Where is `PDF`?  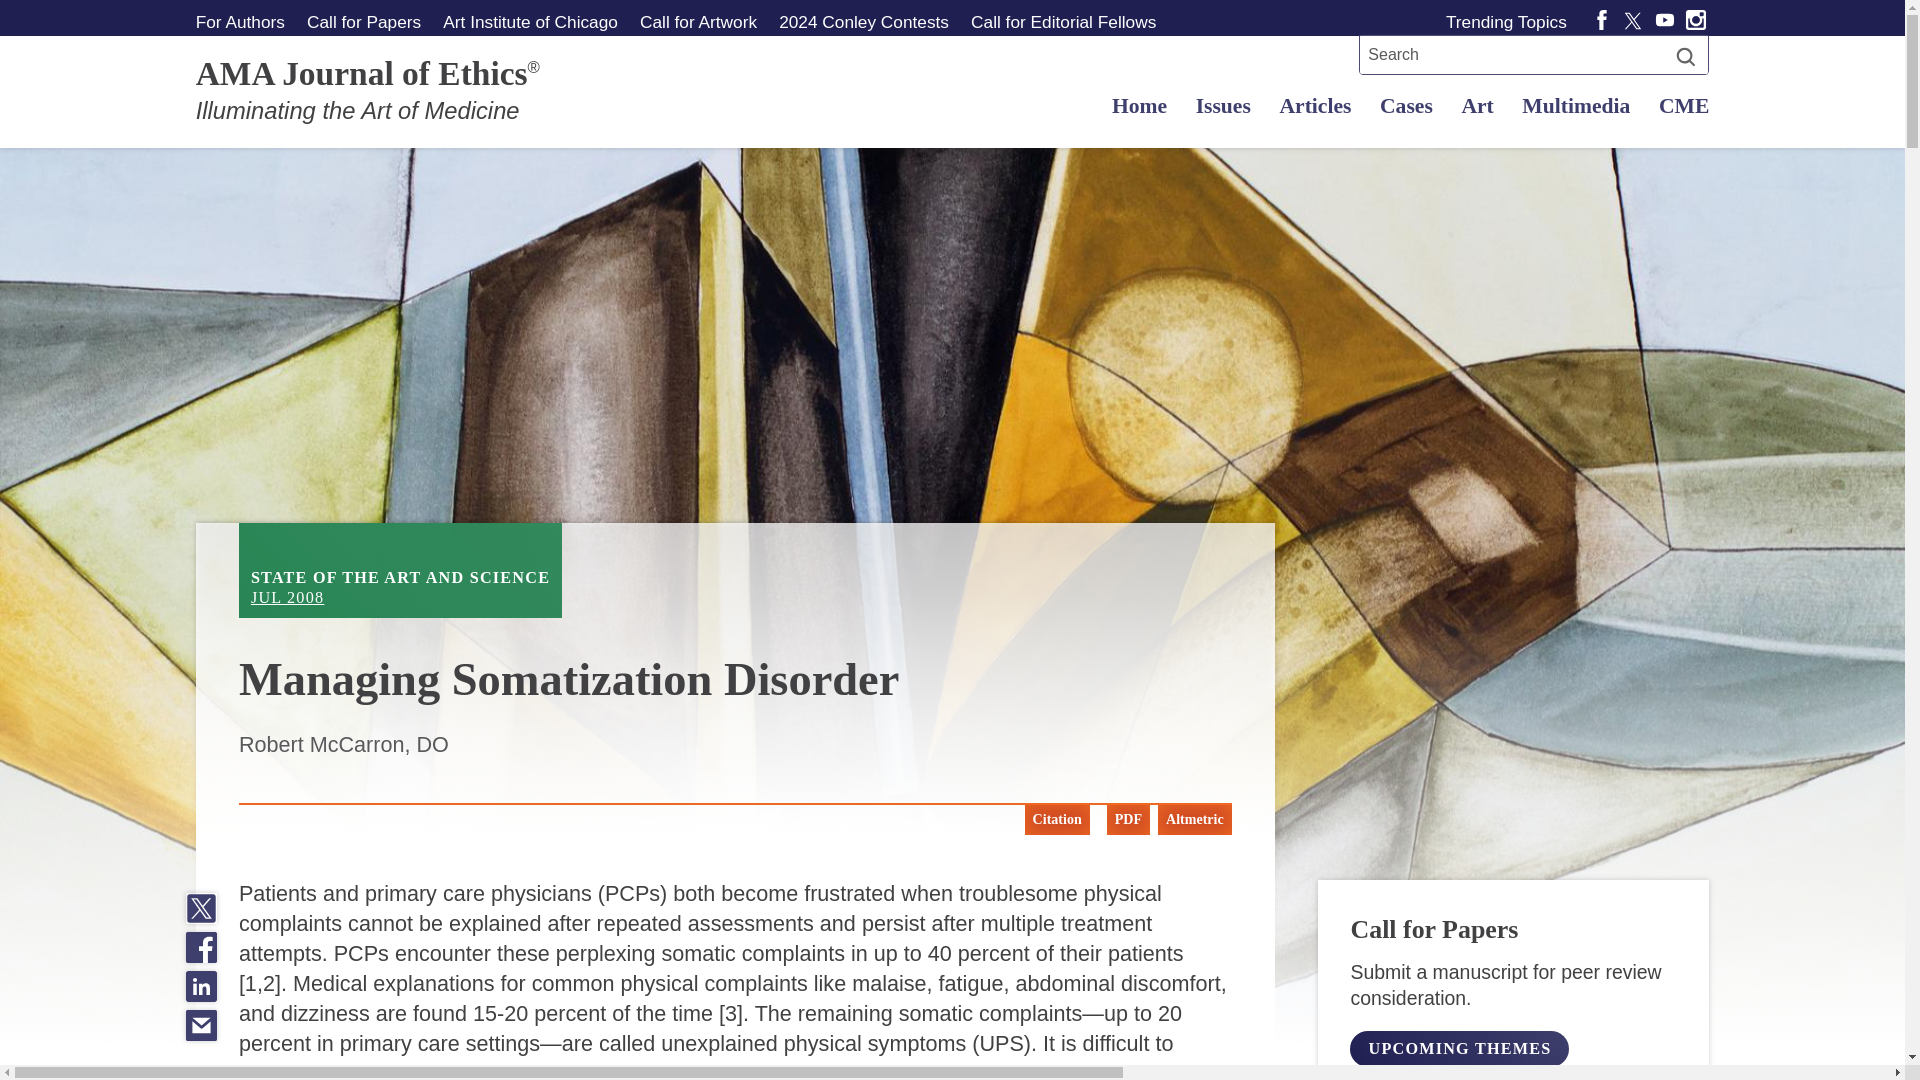 PDF is located at coordinates (1128, 819).